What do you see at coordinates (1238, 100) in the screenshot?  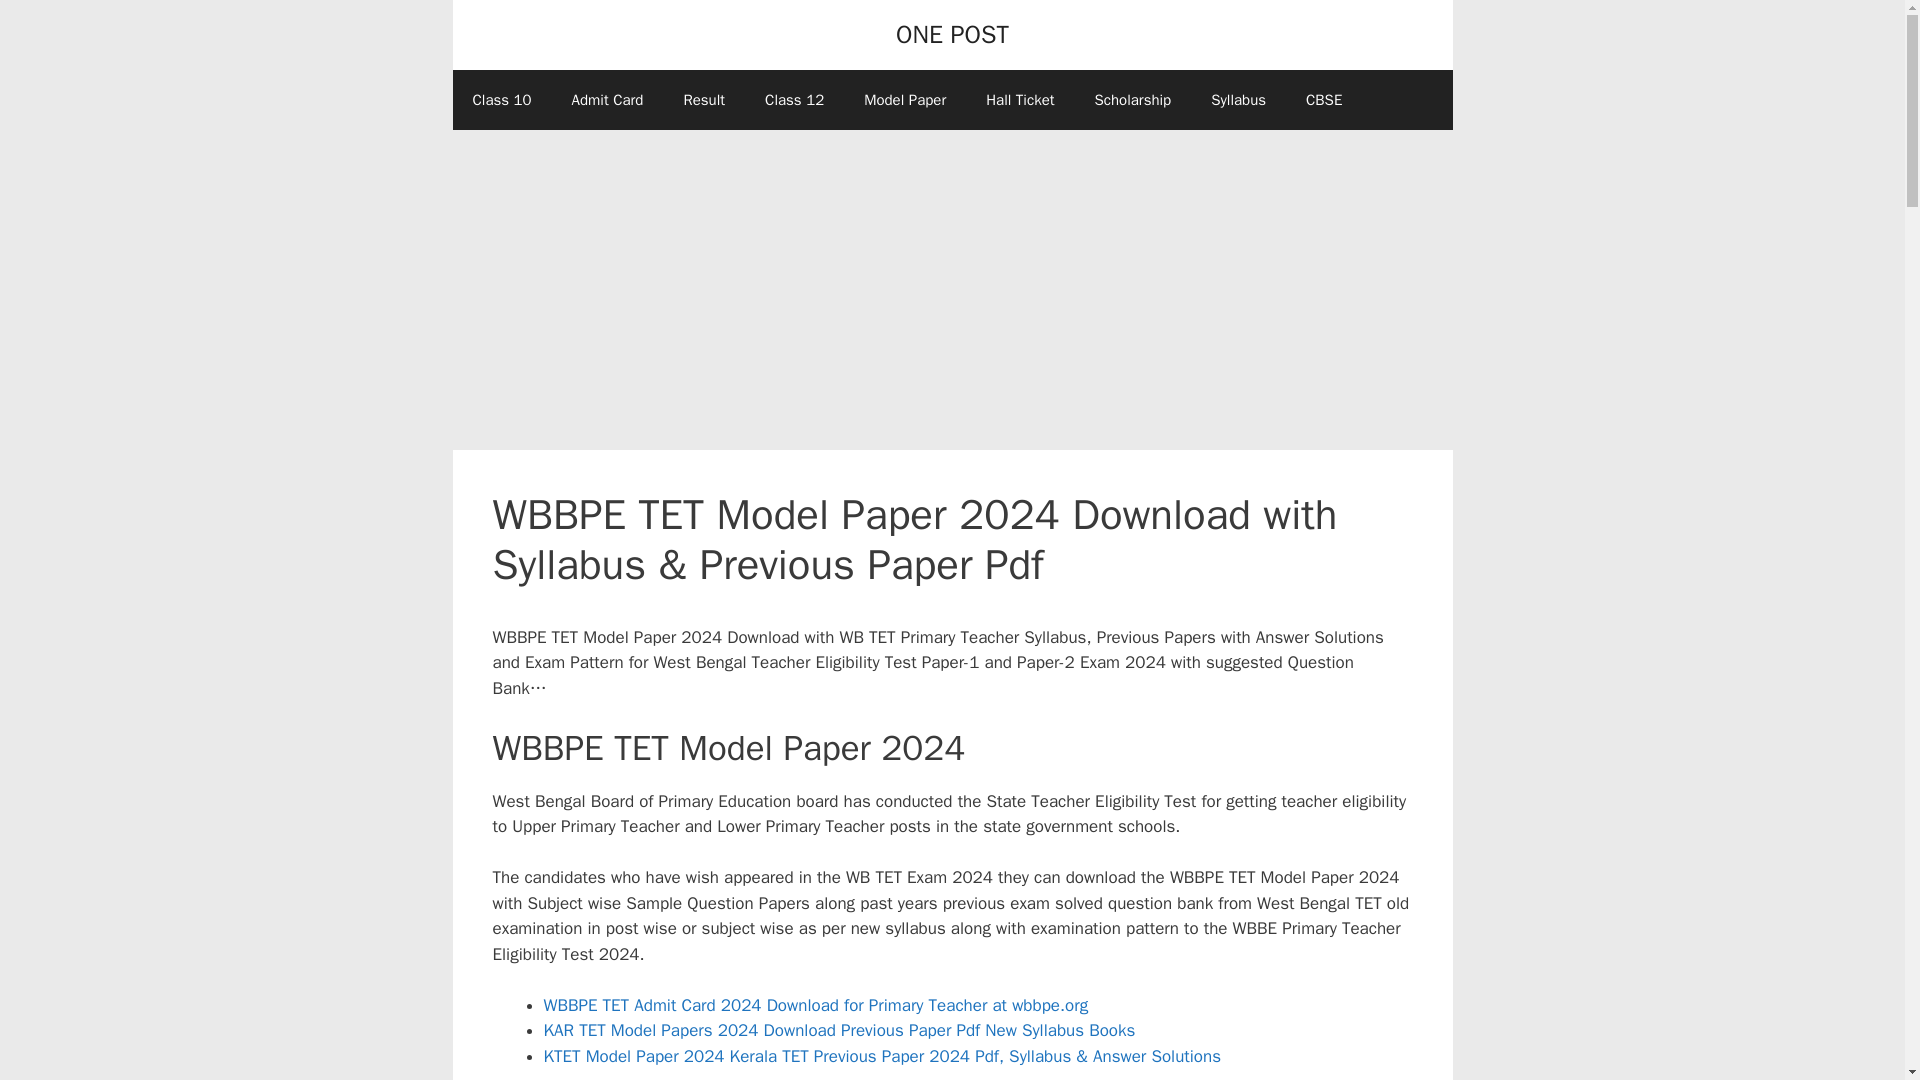 I see `Syllabus` at bounding box center [1238, 100].